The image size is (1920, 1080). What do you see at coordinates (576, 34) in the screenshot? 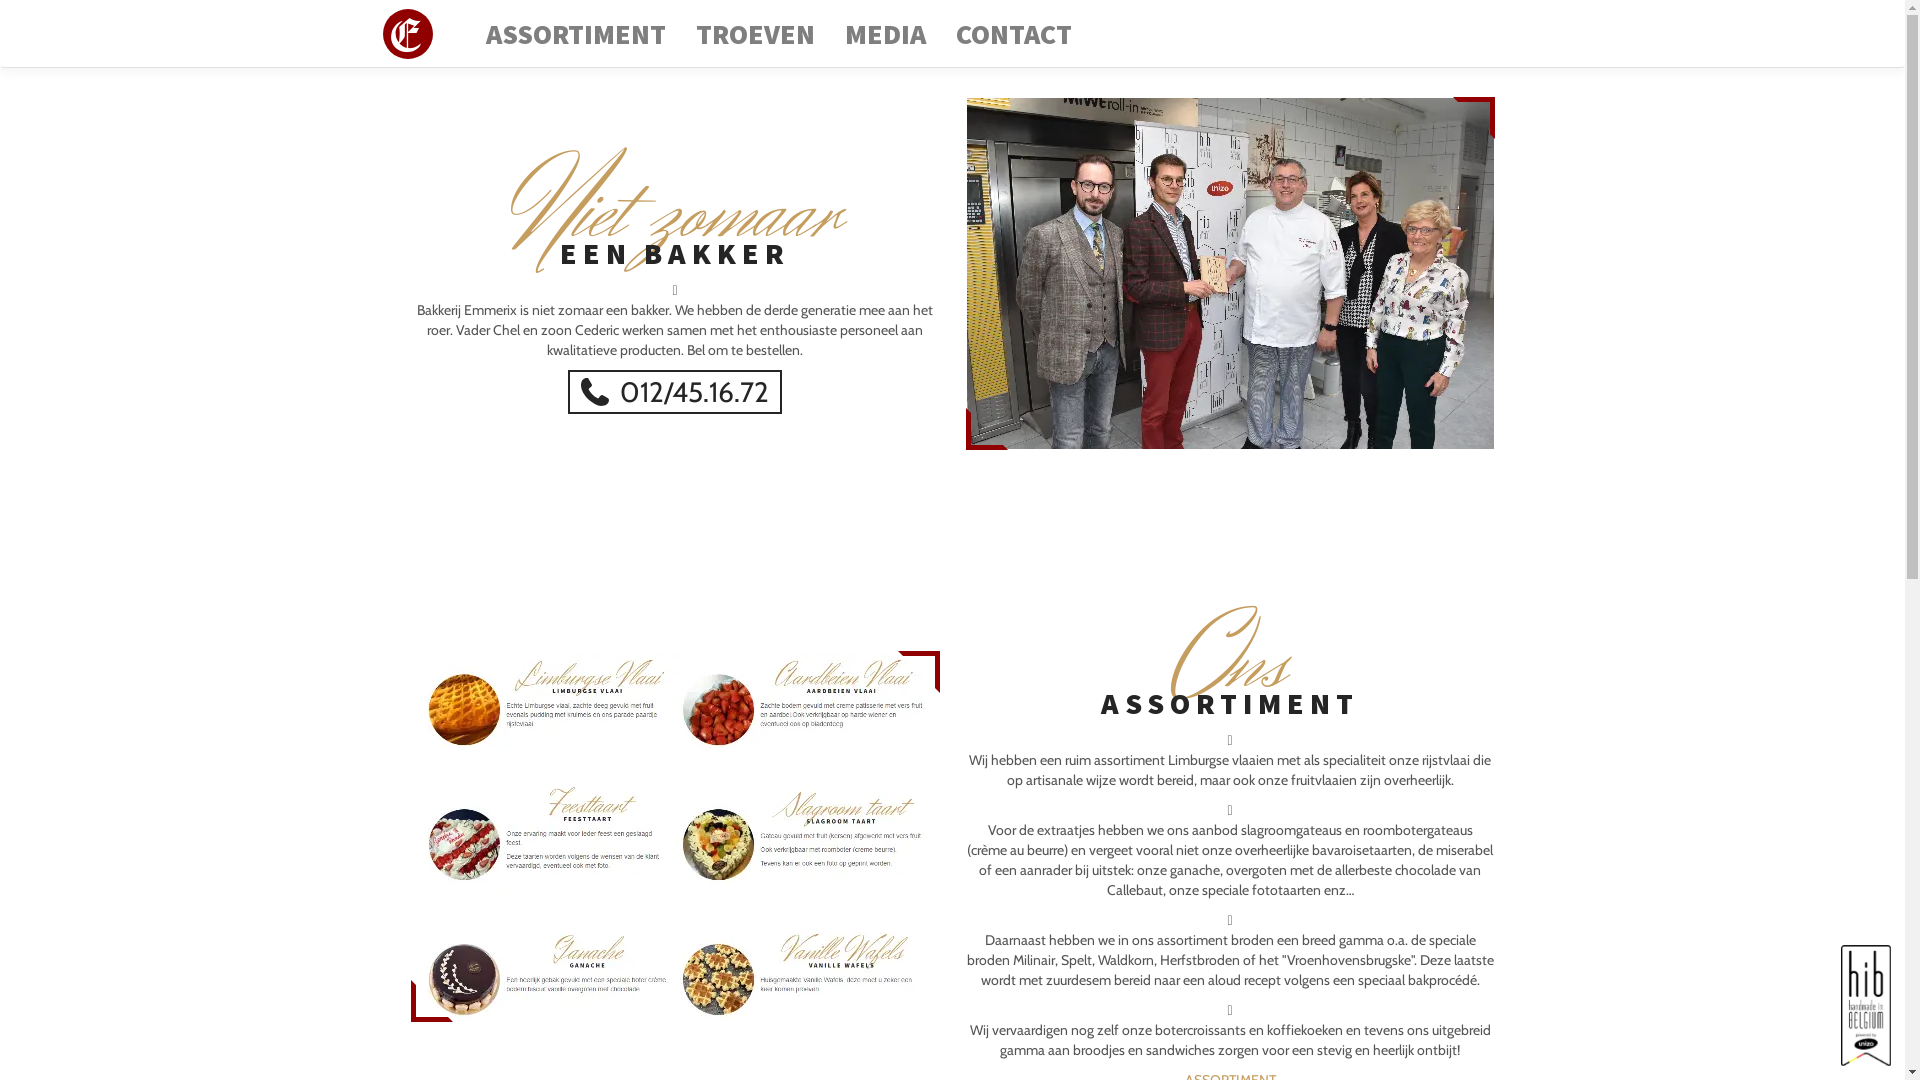
I see `ASSORTIMENT` at bounding box center [576, 34].